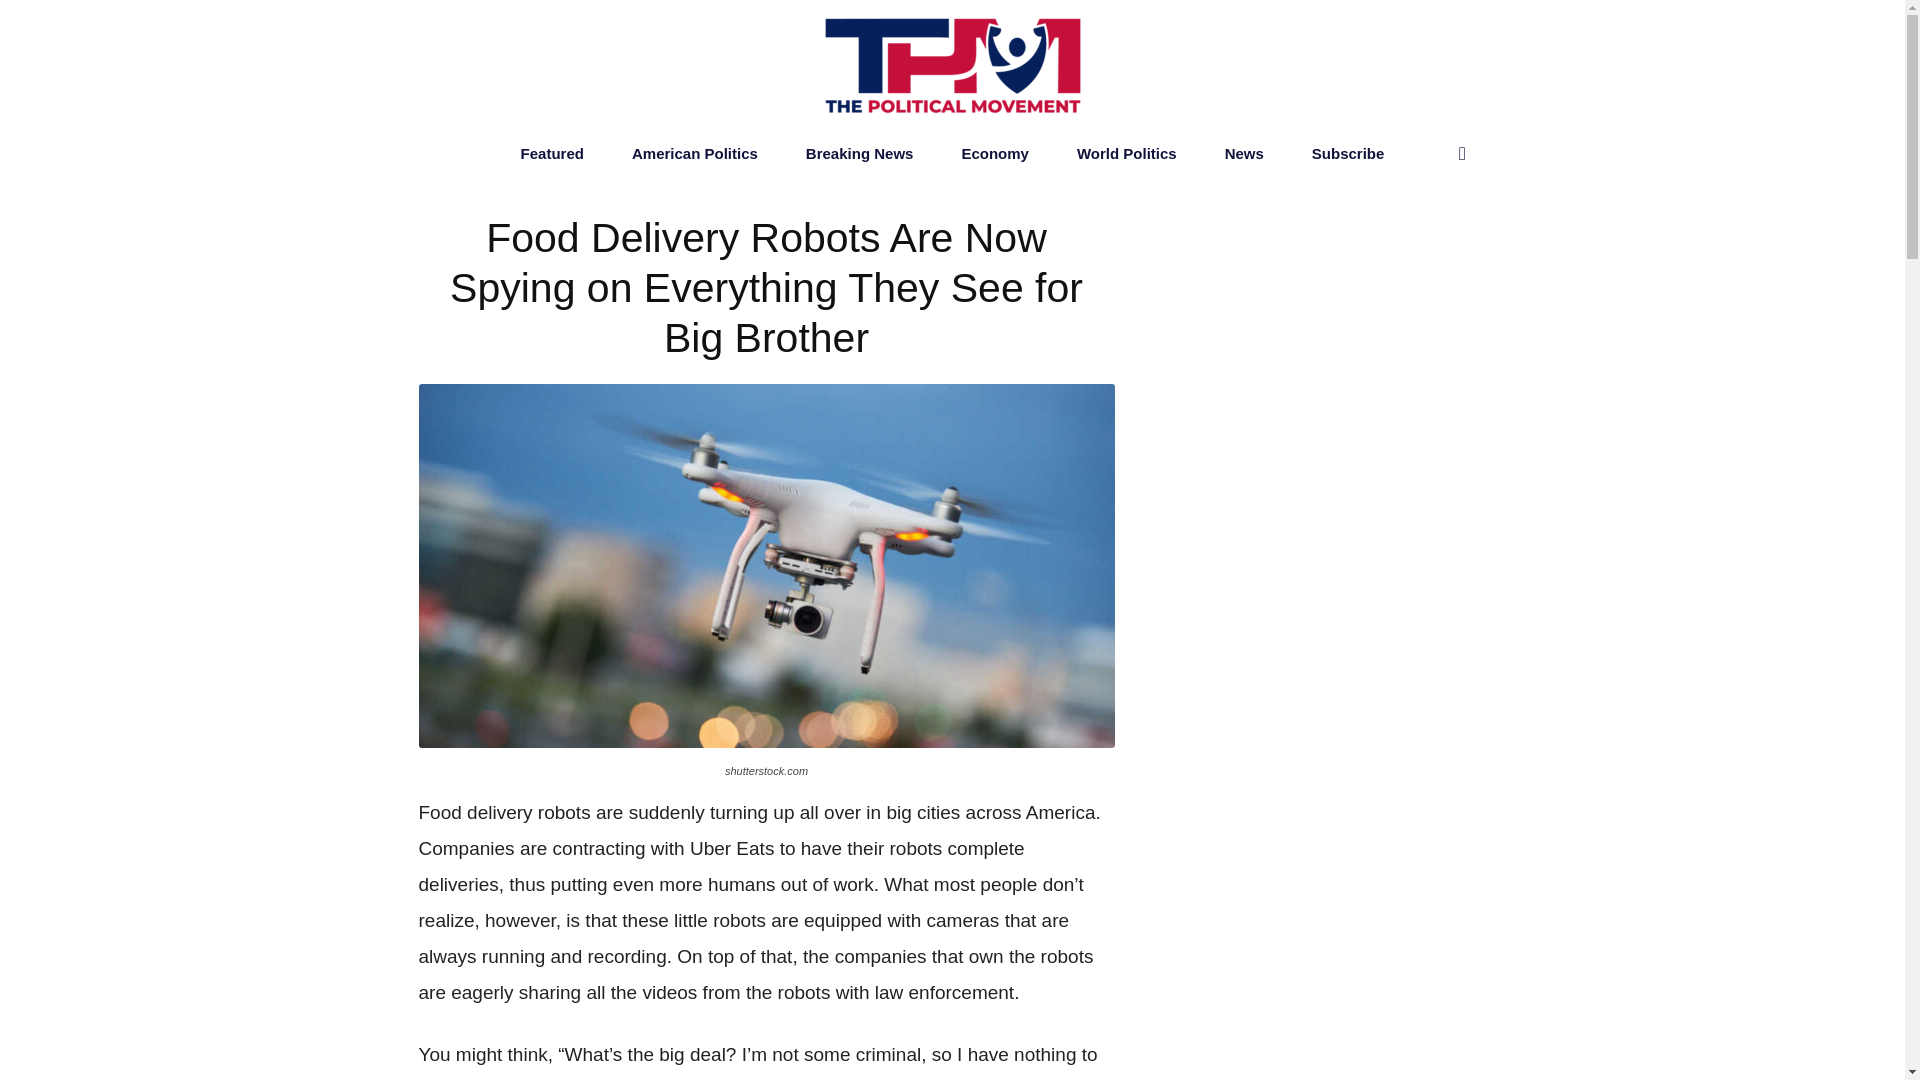  What do you see at coordinates (860, 154) in the screenshot?
I see `Breaking News` at bounding box center [860, 154].